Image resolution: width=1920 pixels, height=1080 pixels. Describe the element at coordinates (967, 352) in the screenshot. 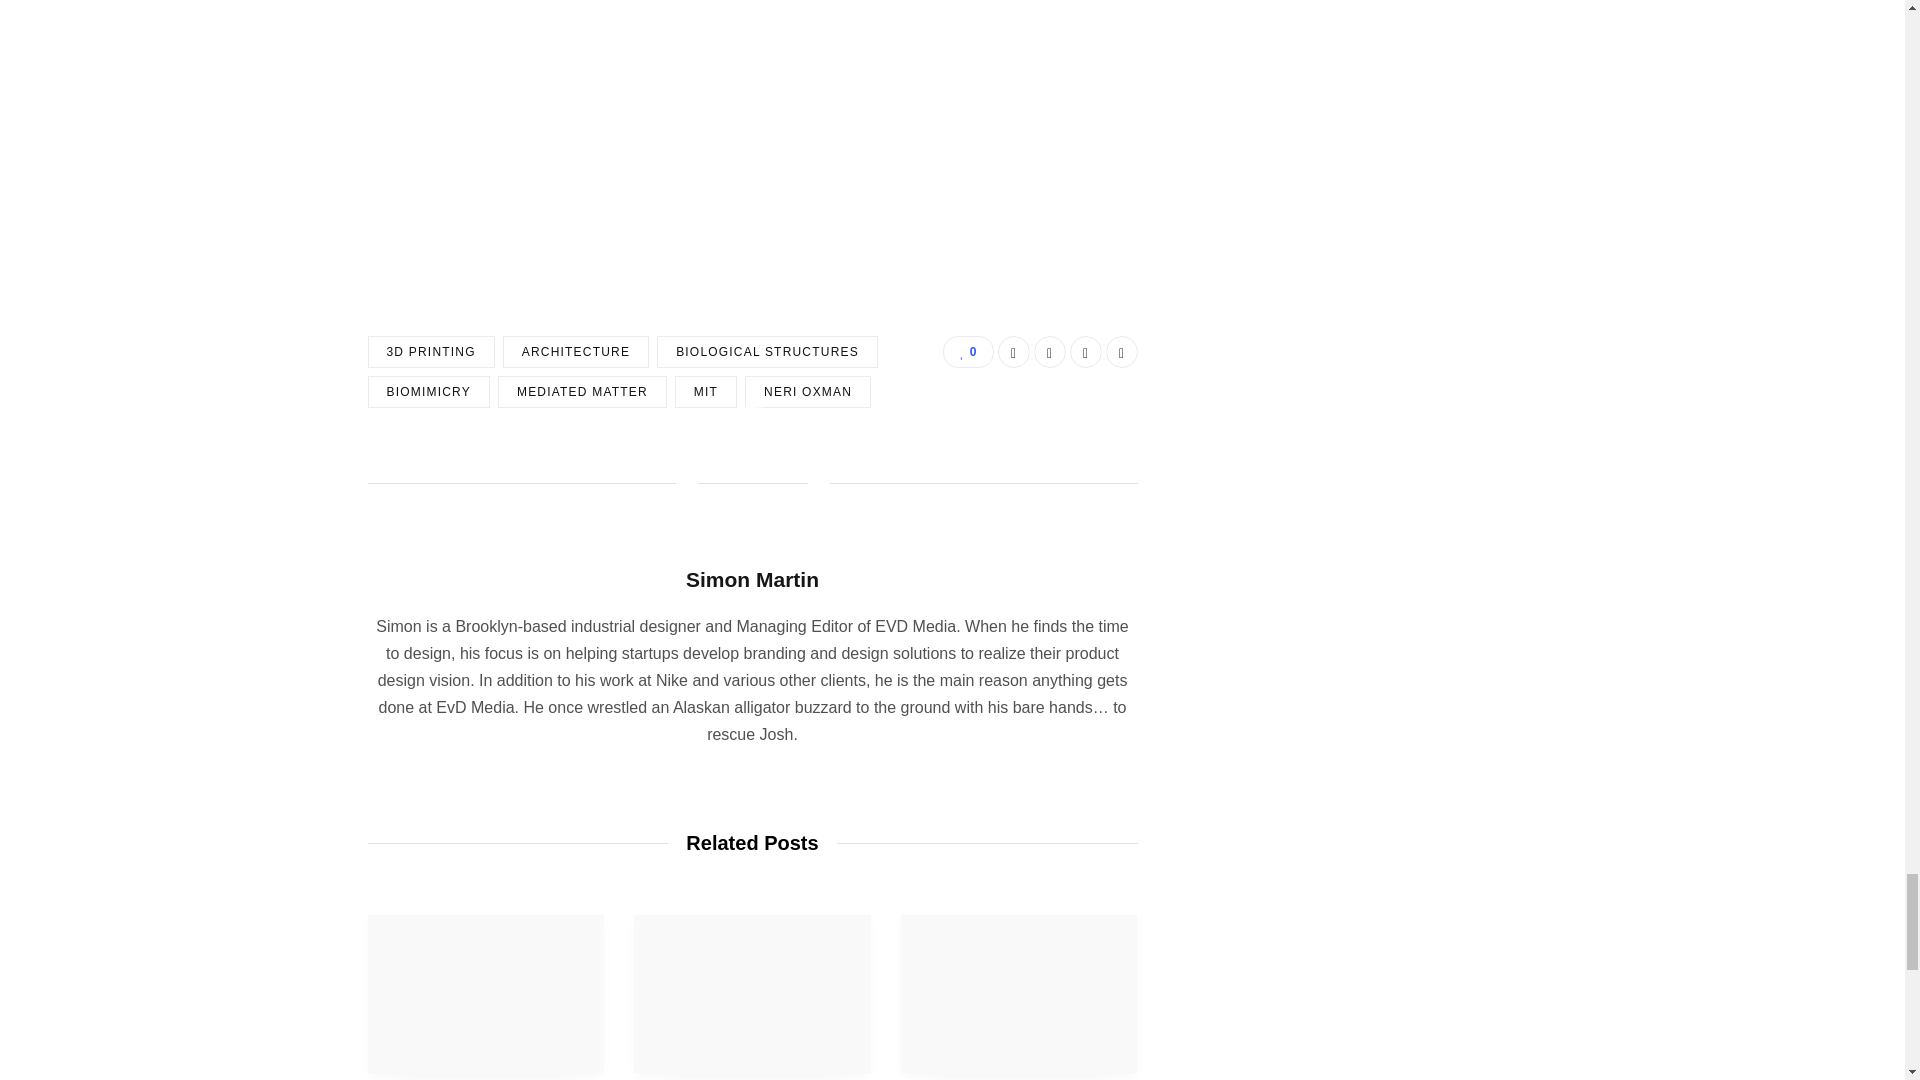

I see `0` at that location.